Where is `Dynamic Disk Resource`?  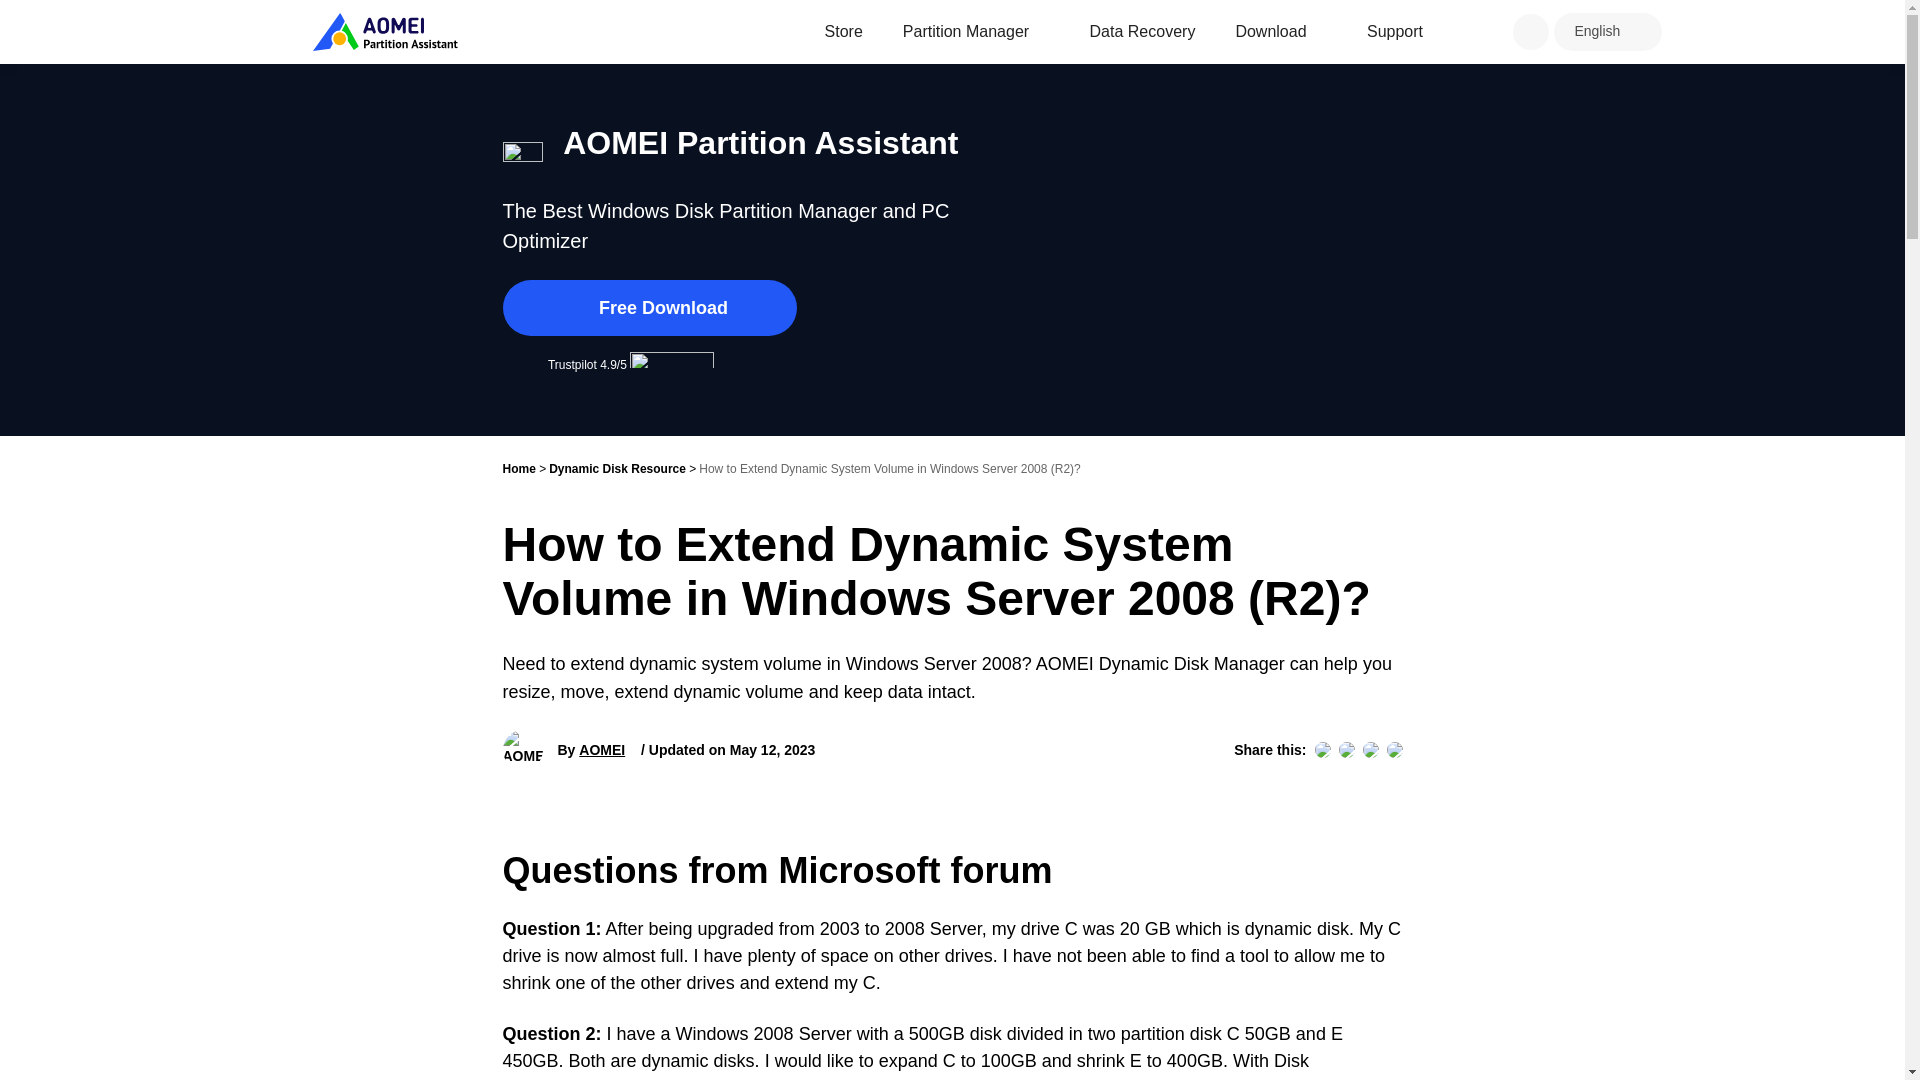
Dynamic Disk Resource is located at coordinates (617, 469).